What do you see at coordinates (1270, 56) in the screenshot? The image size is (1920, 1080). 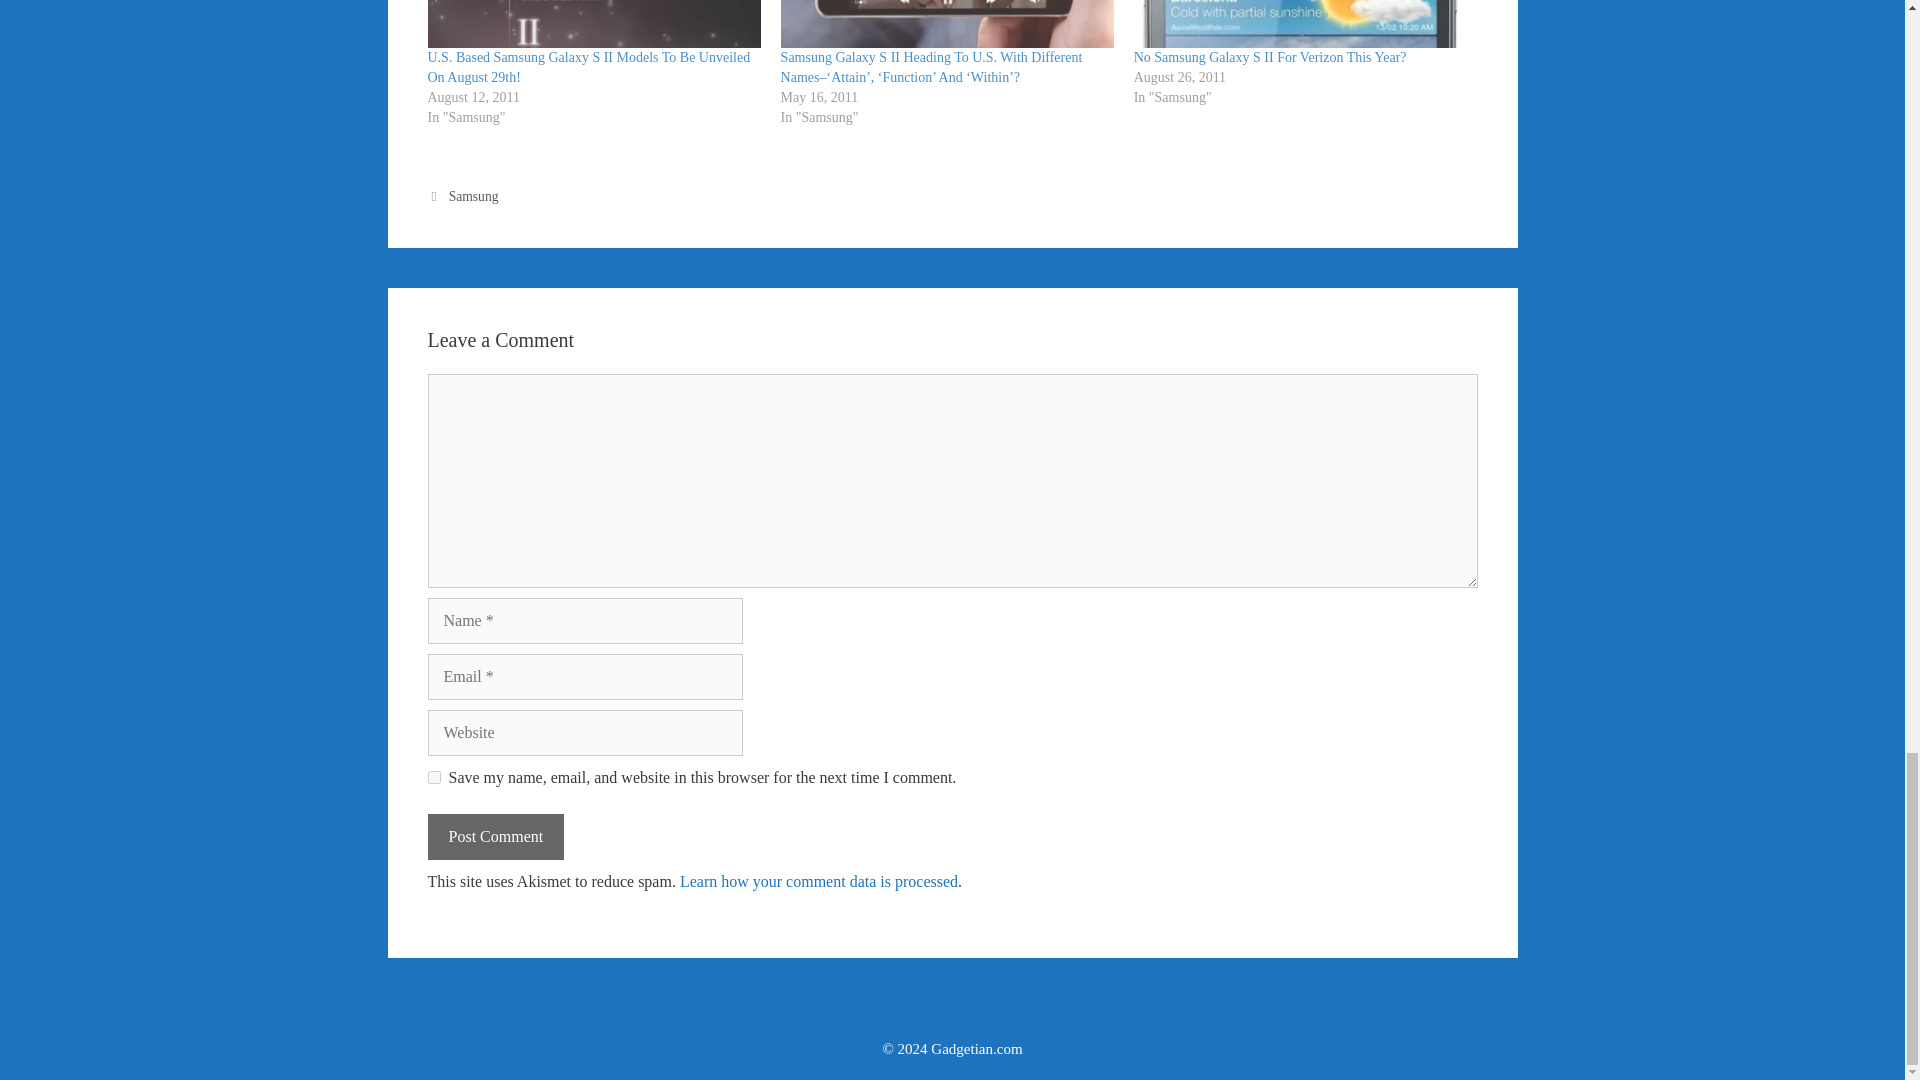 I see `No Samsung Galaxy S II For Verizon This Year?` at bounding box center [1270, 56].